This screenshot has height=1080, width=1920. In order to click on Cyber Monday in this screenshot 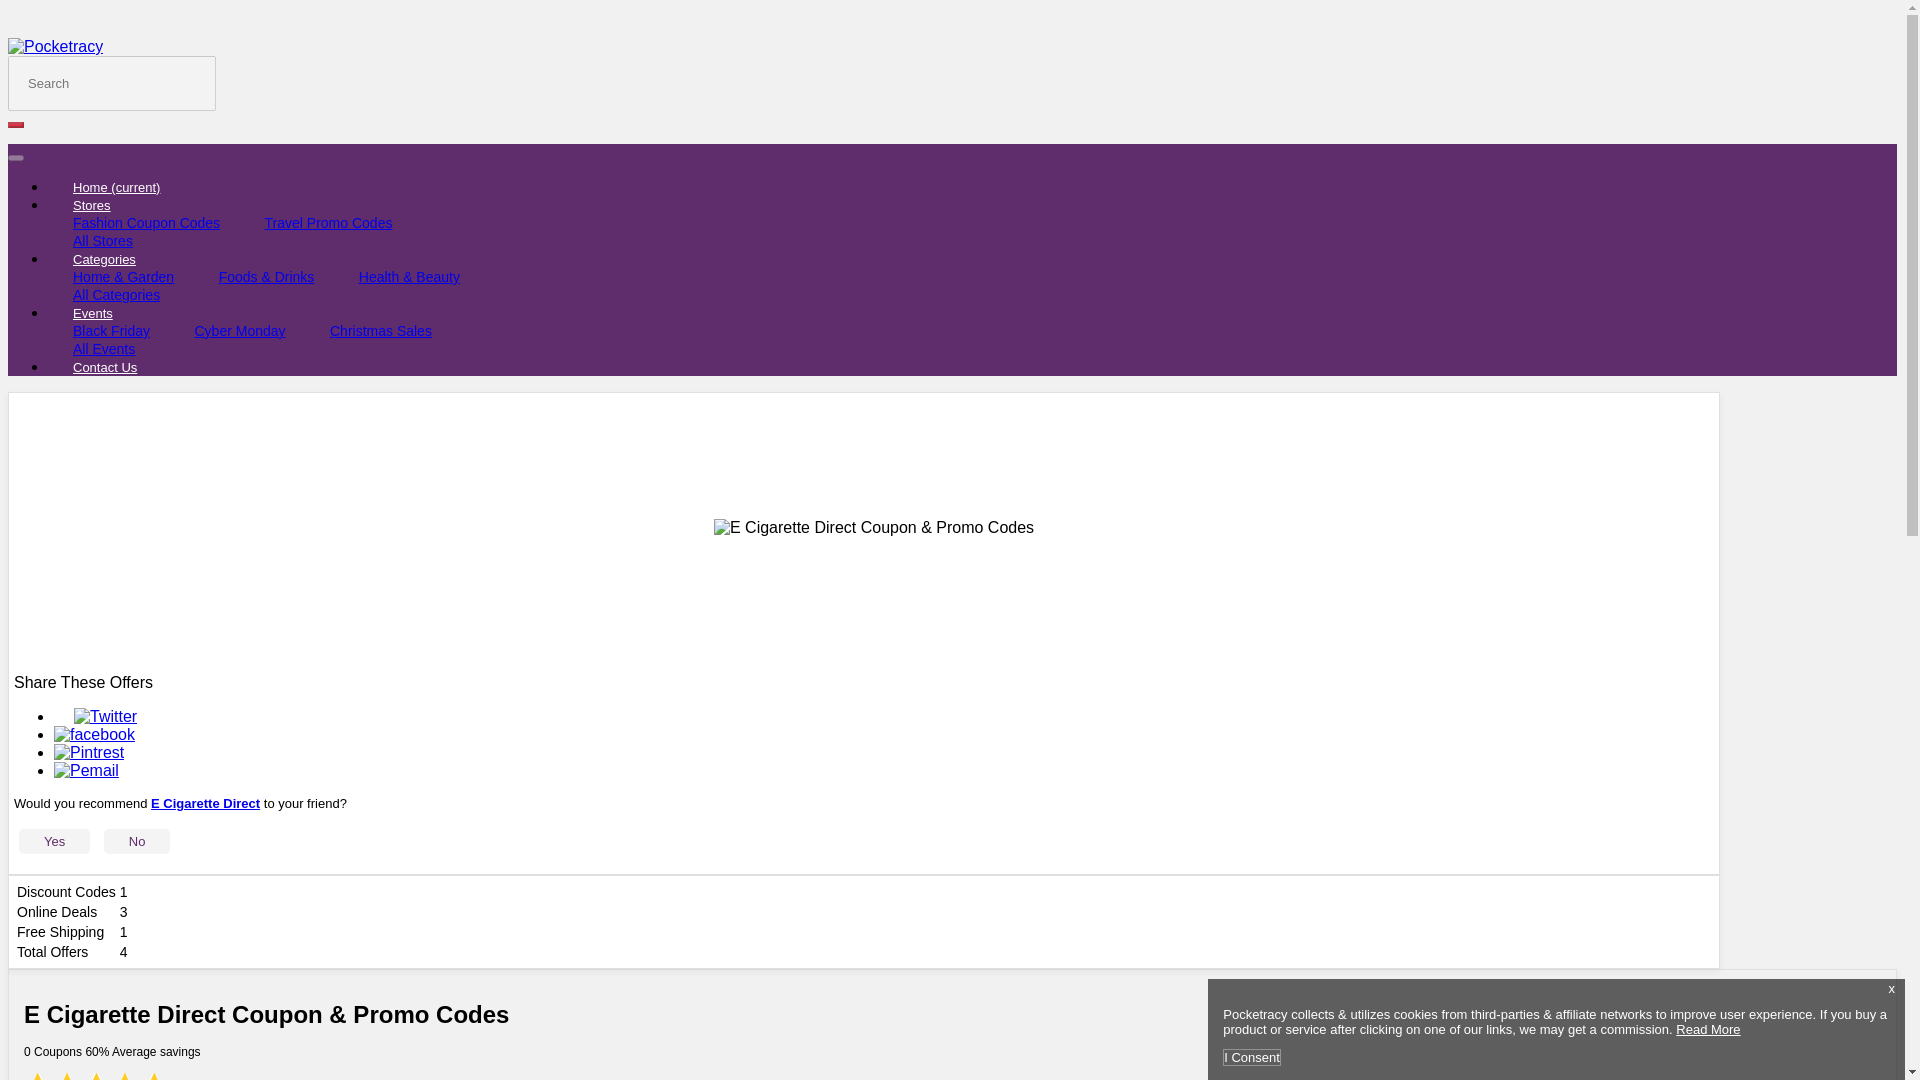, I will do `click(240, 330)`.